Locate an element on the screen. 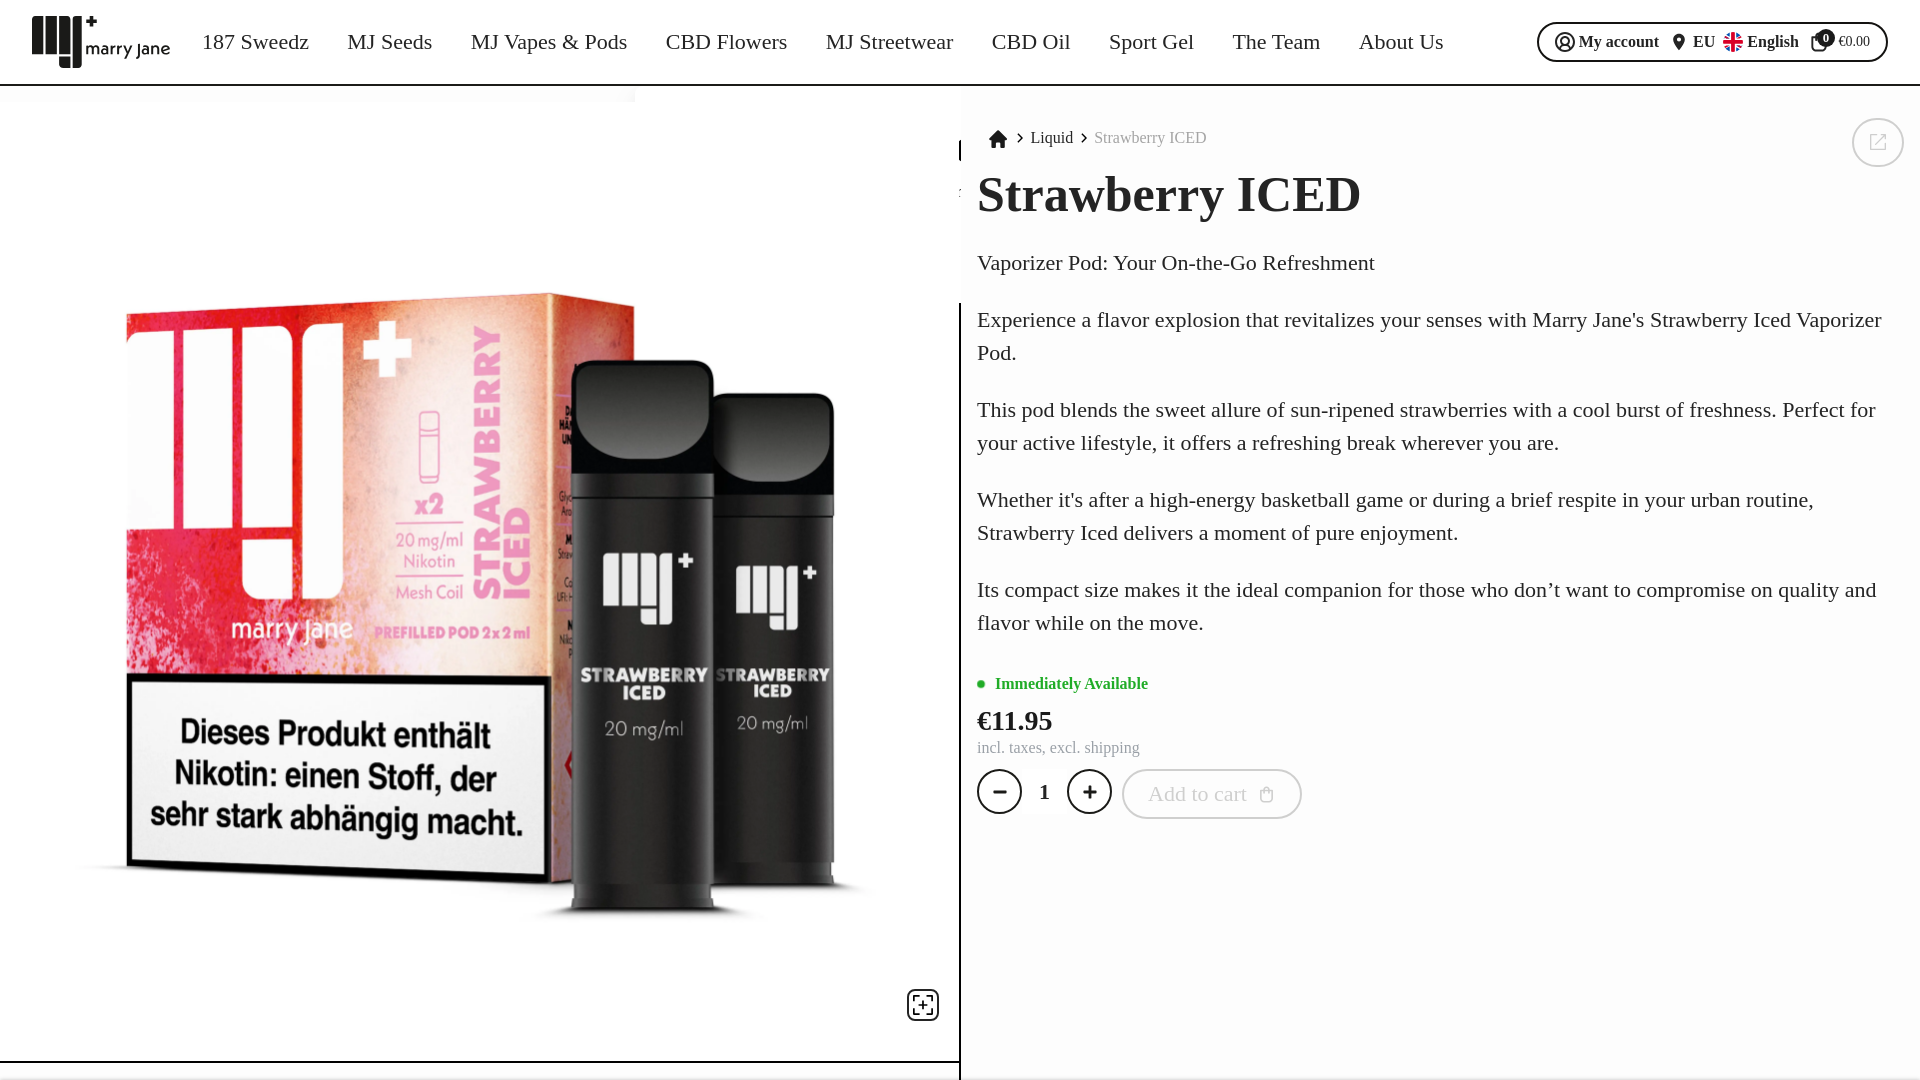 This screenshot has width=1920, height=1080. Sport Gel is located at coordinates (1152, 42).